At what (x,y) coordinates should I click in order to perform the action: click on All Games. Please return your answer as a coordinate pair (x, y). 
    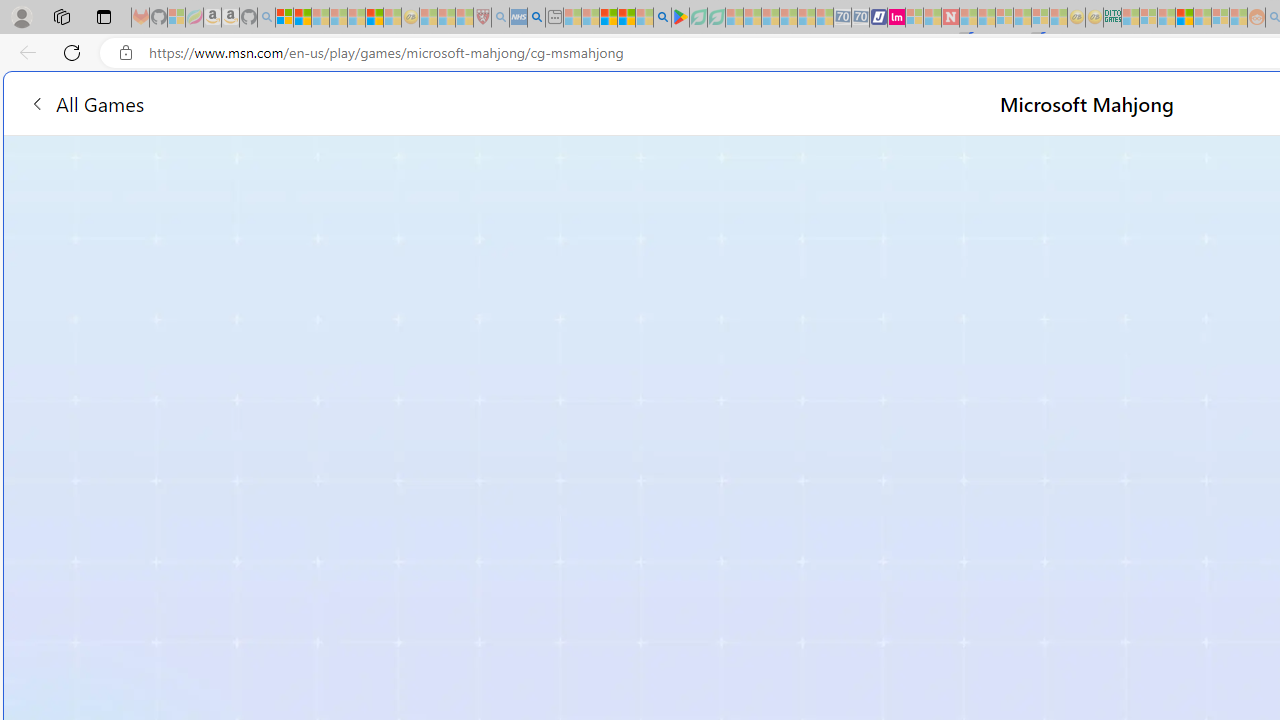
    Looking at the image, I should click on (86, 102).